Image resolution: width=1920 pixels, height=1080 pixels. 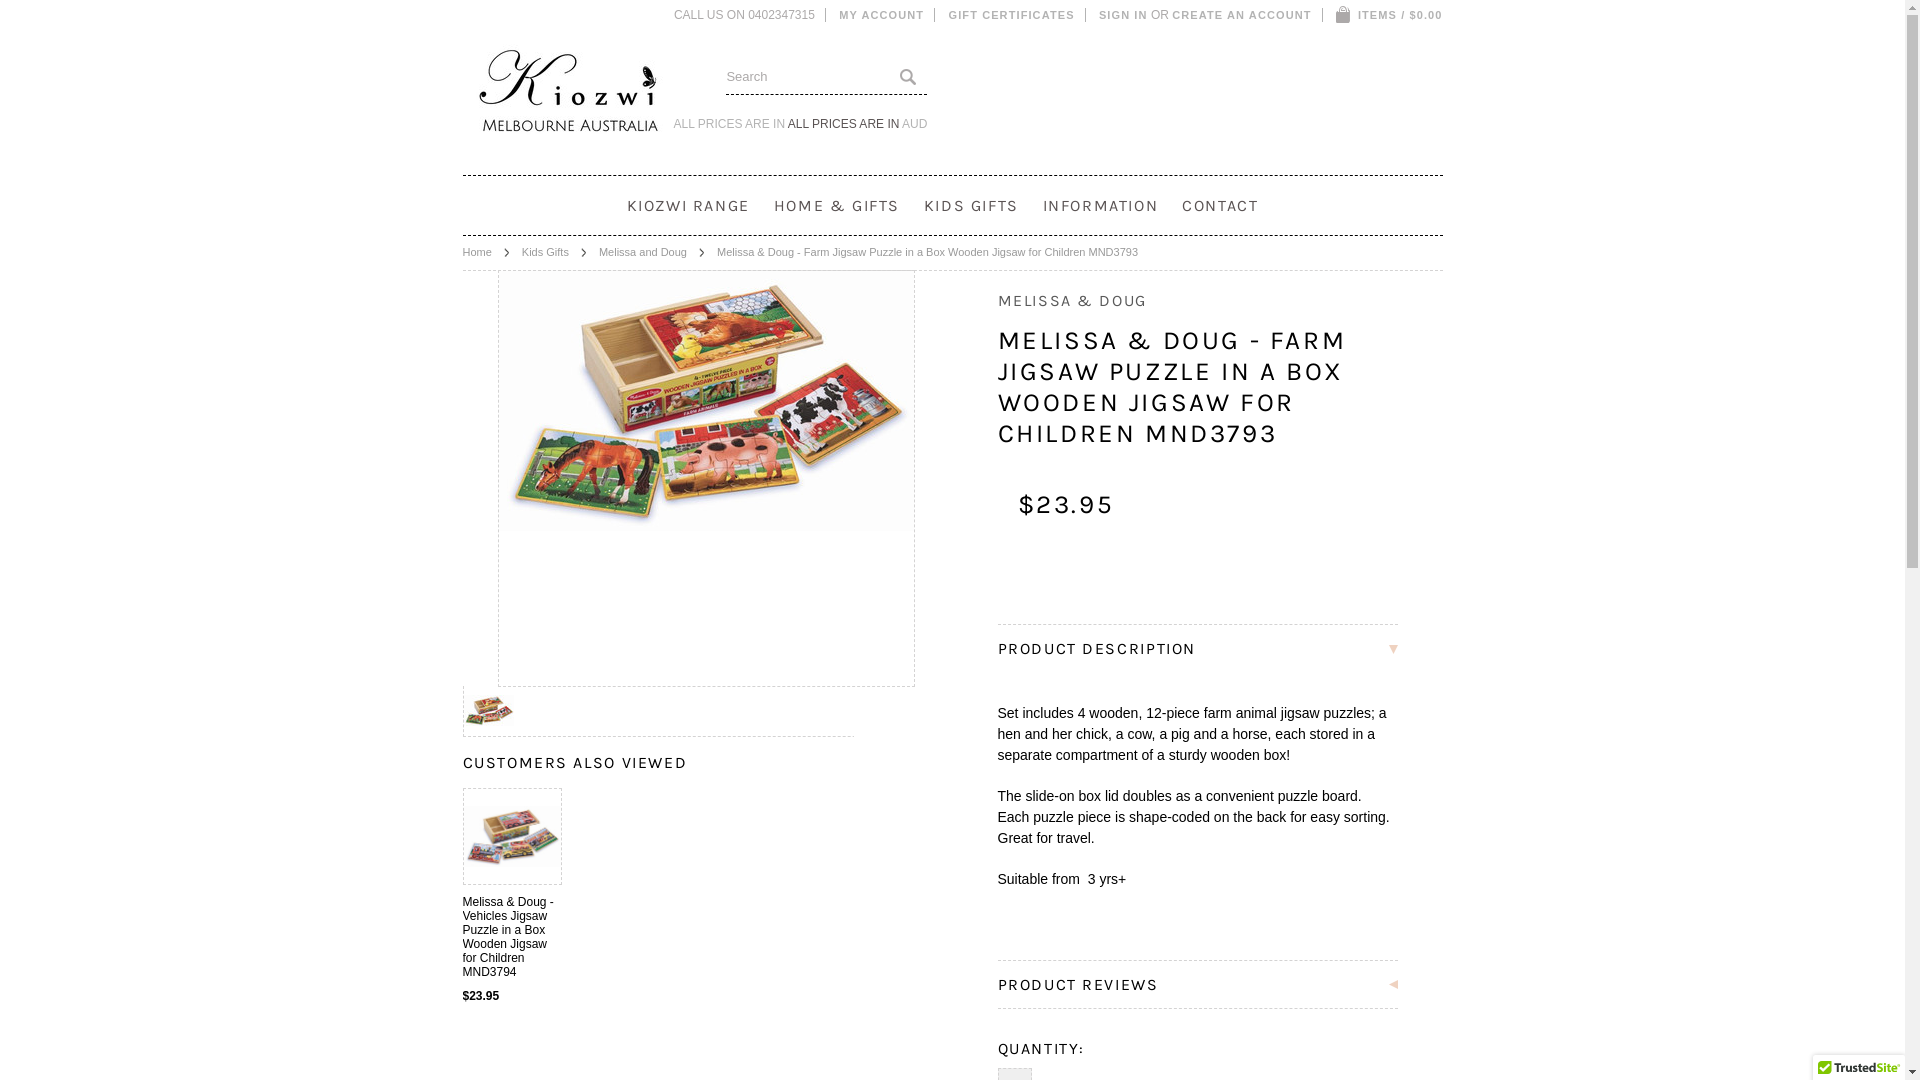 I want to click on Home, so click(x=485, y=252).